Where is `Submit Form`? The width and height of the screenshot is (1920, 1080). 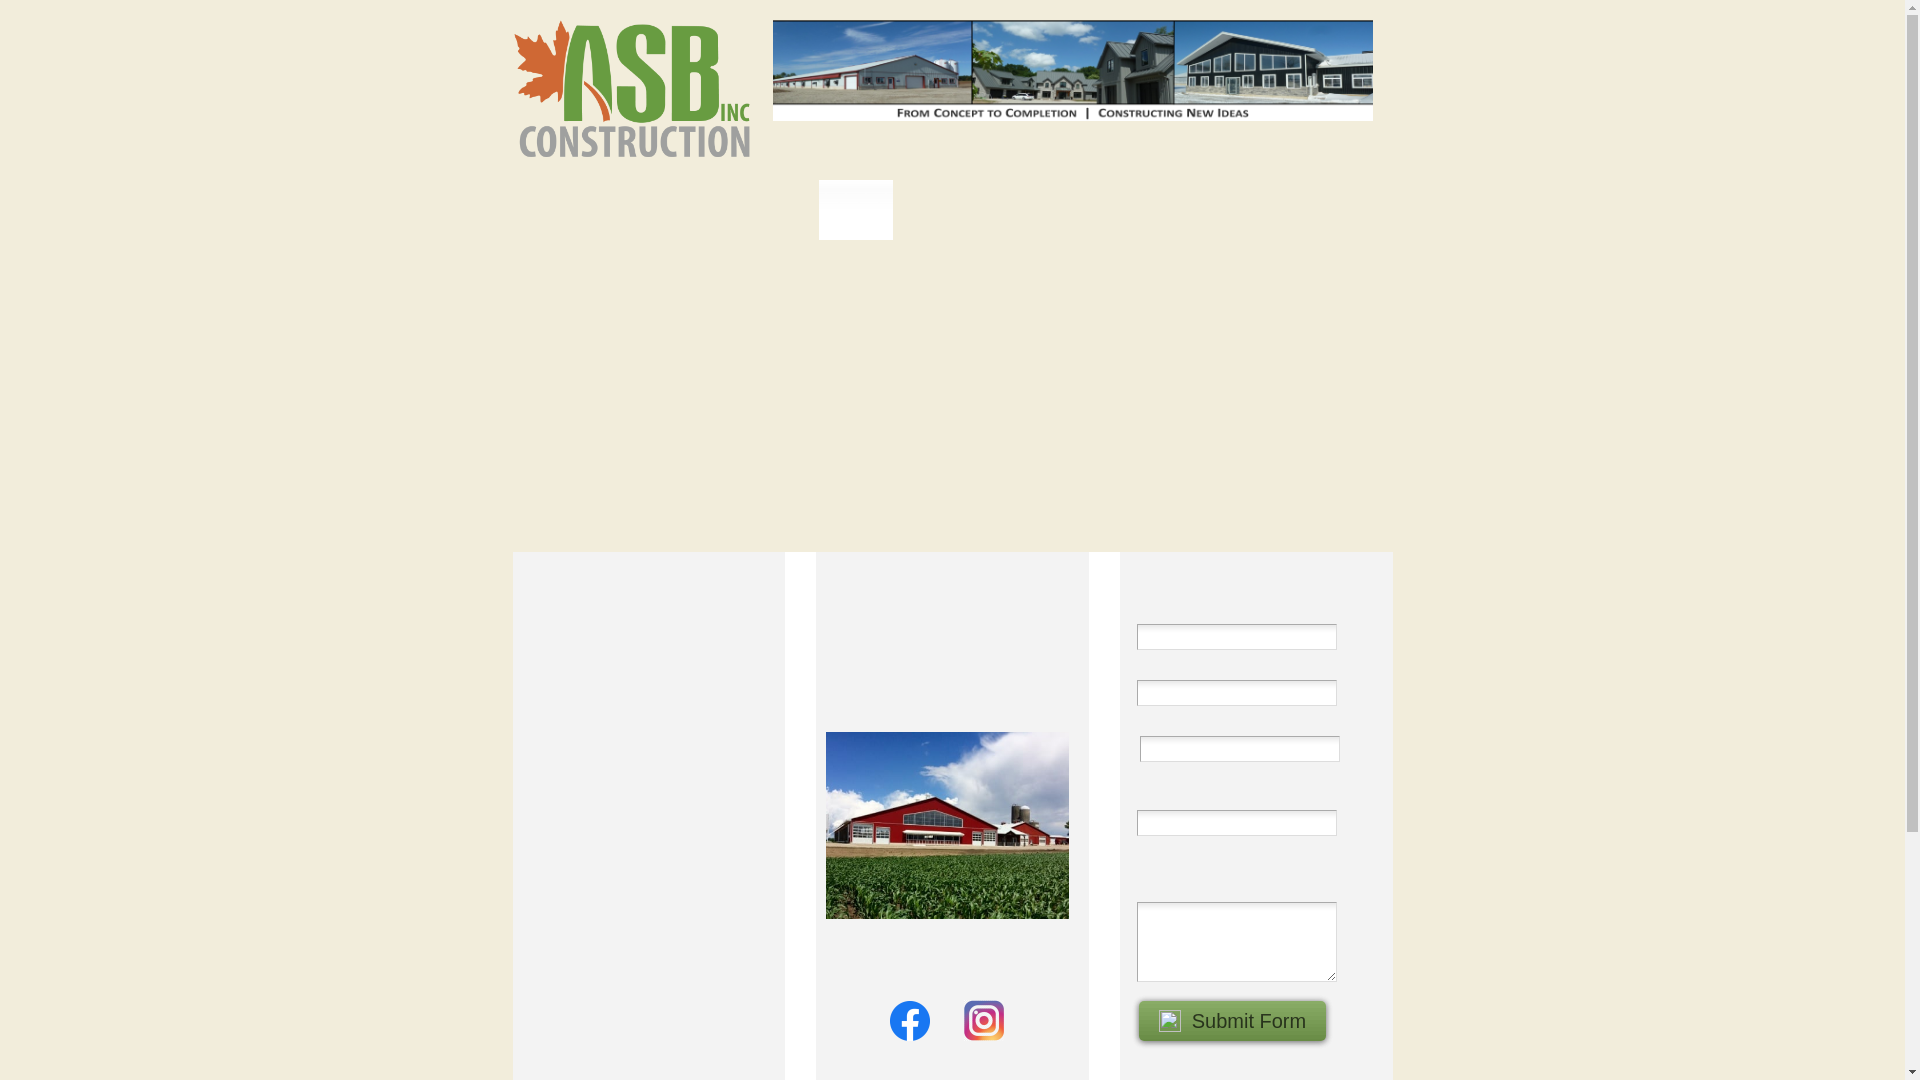
Submit Form is located at coordinates (1232, 1021).